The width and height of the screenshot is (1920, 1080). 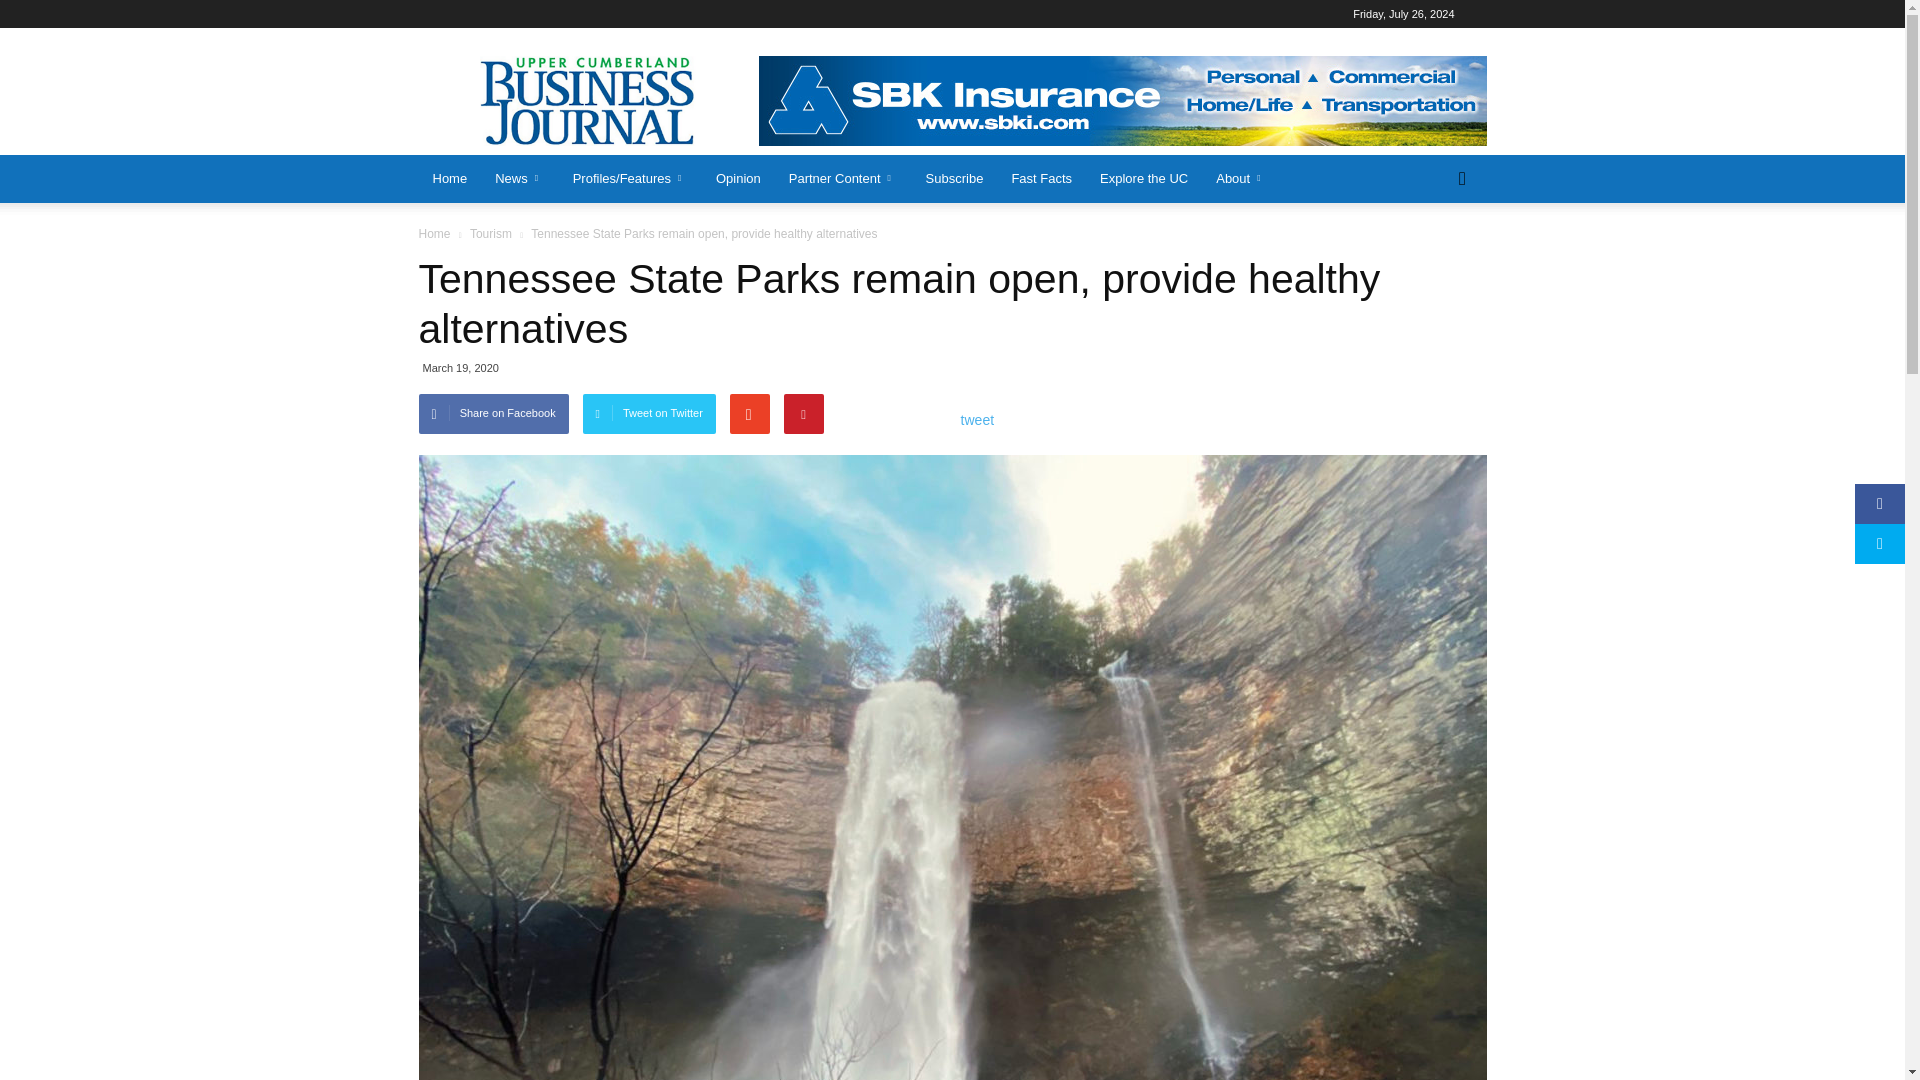 I want to click on Home, so click(x=450, y=179).